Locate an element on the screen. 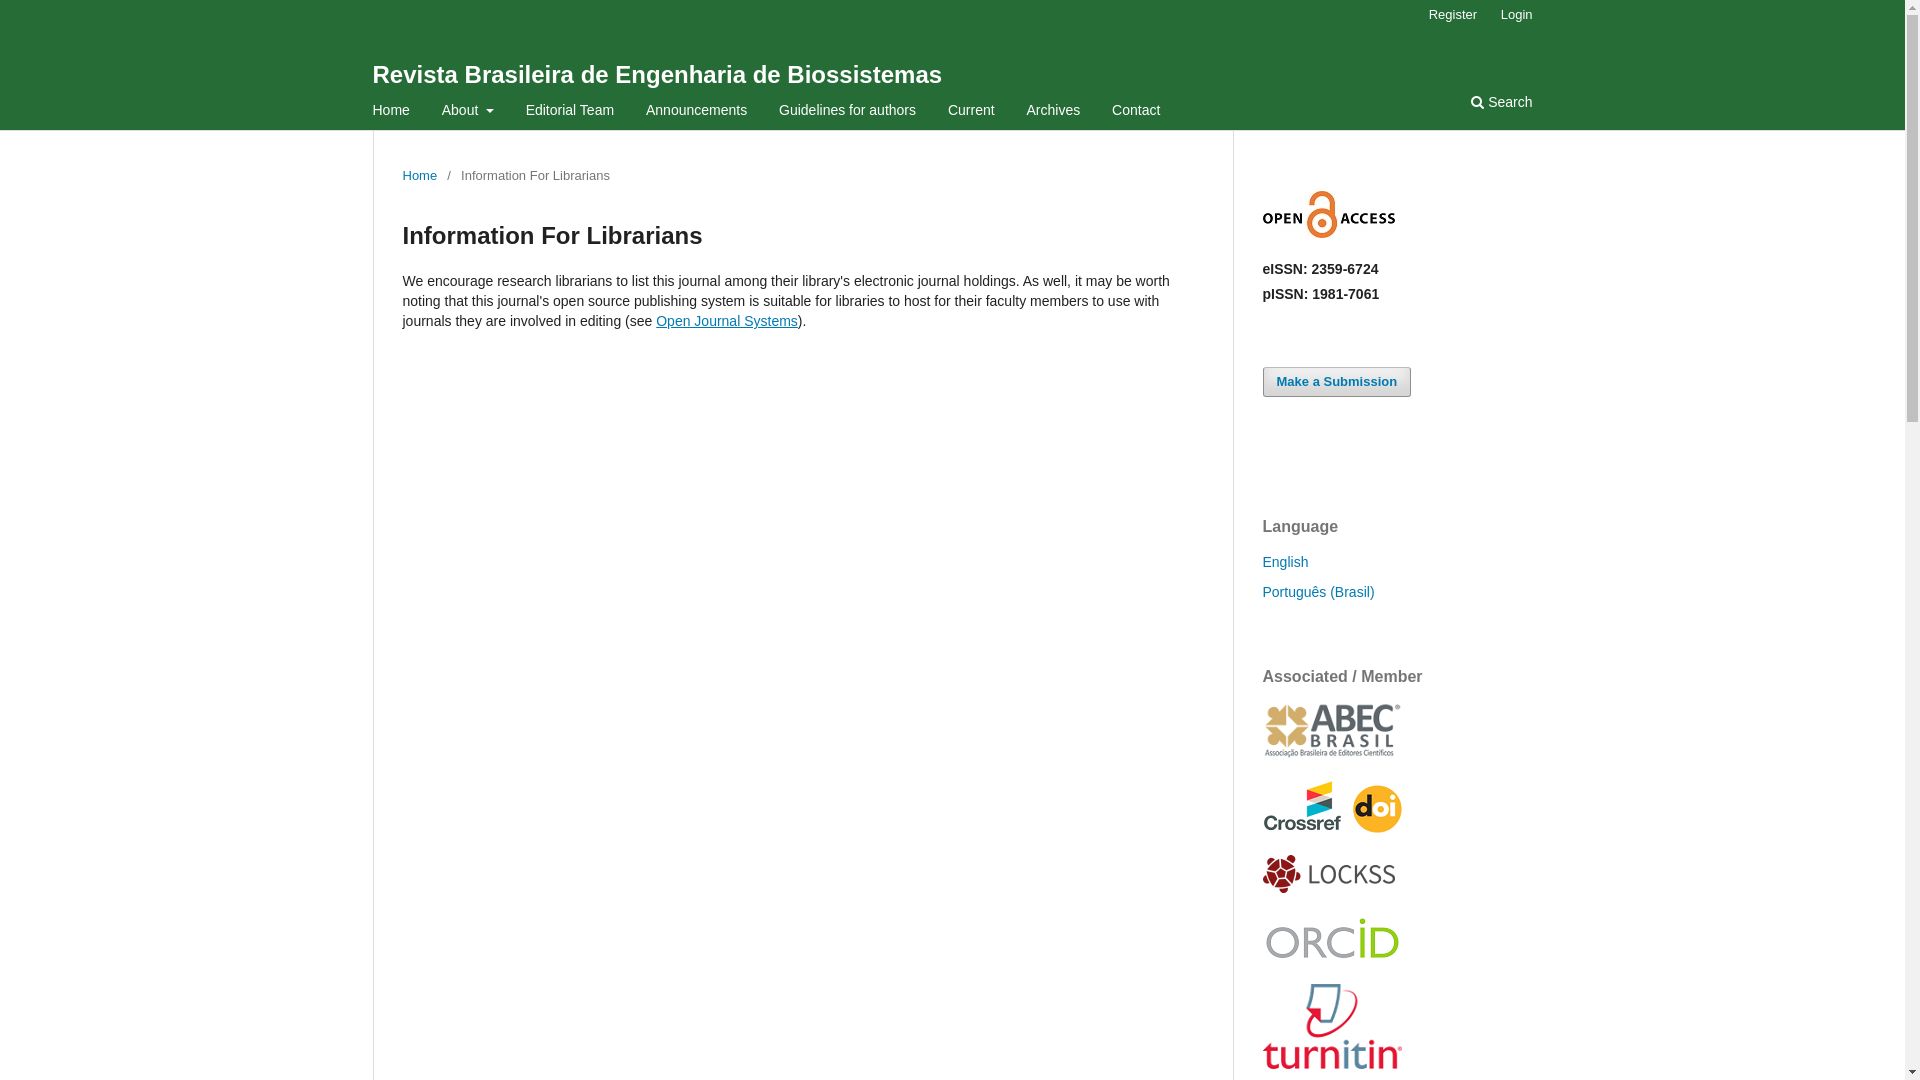  Contact is located at coordinates (1136, 110).